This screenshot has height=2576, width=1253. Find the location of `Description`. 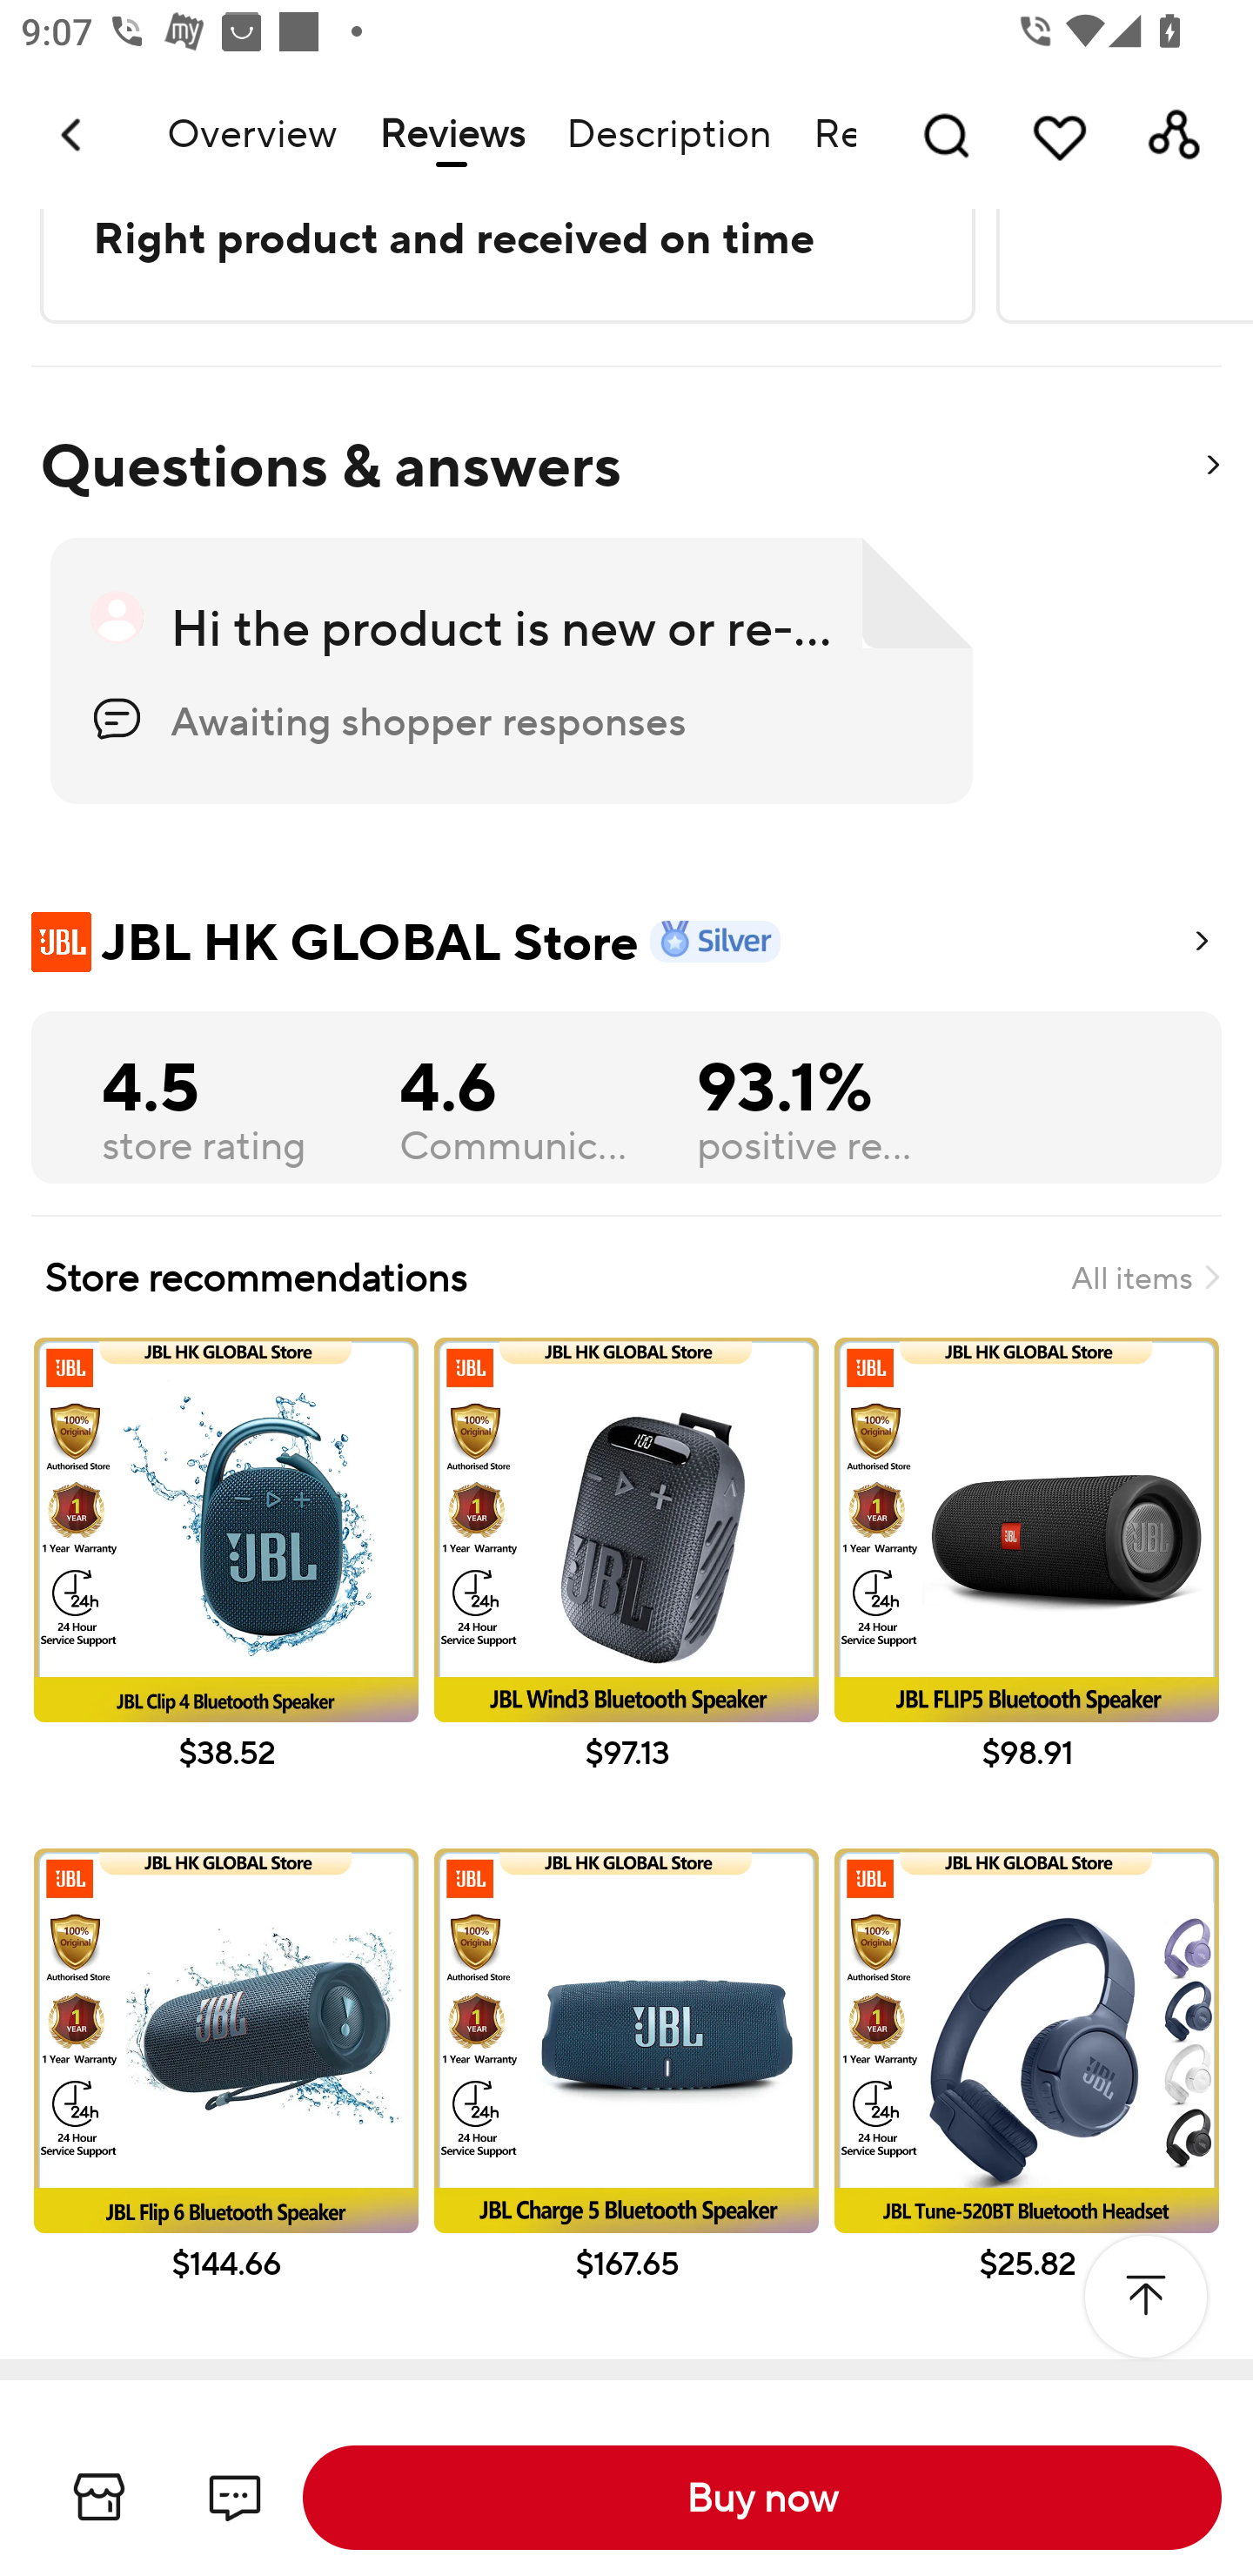

Description is located at coordinates (668, 135).